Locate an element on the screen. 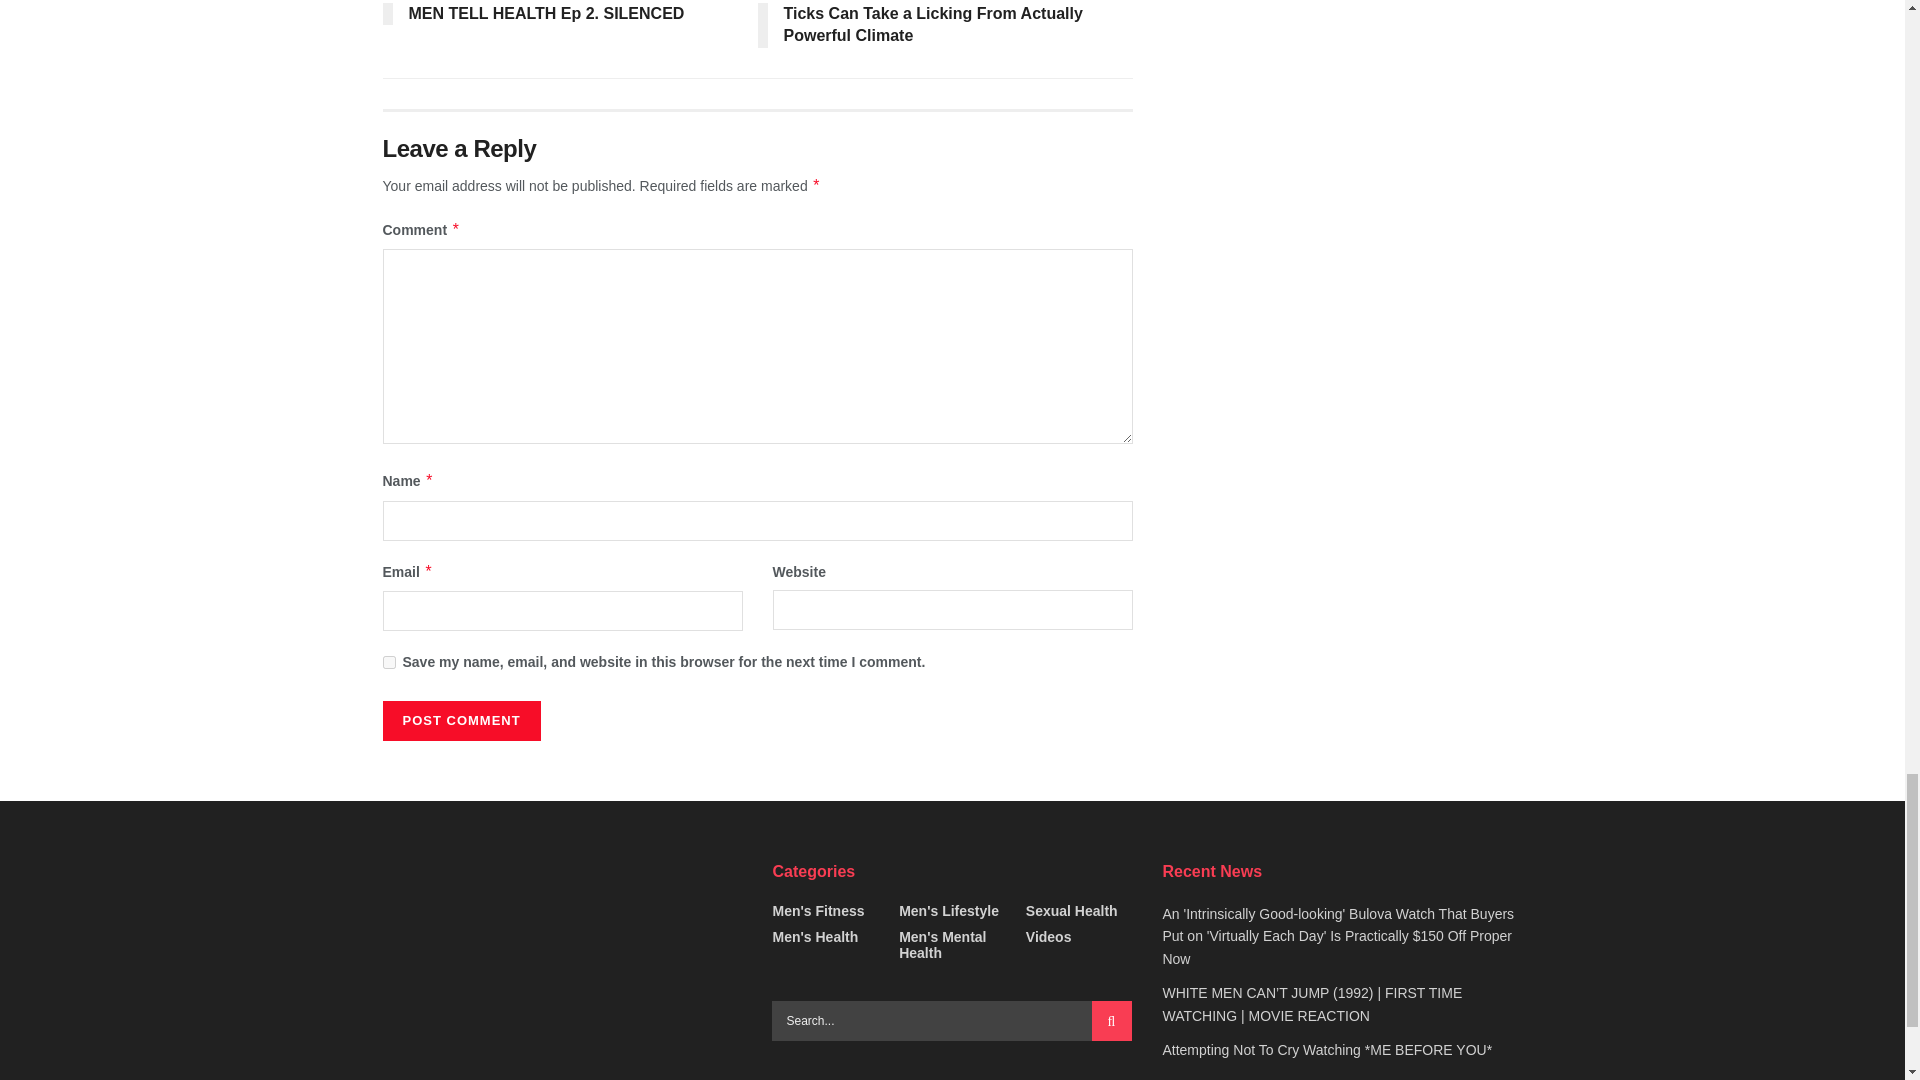 Image resolution: width=1920 pixels, height=1080 pixels. yes is located at coordinates (388, 662).